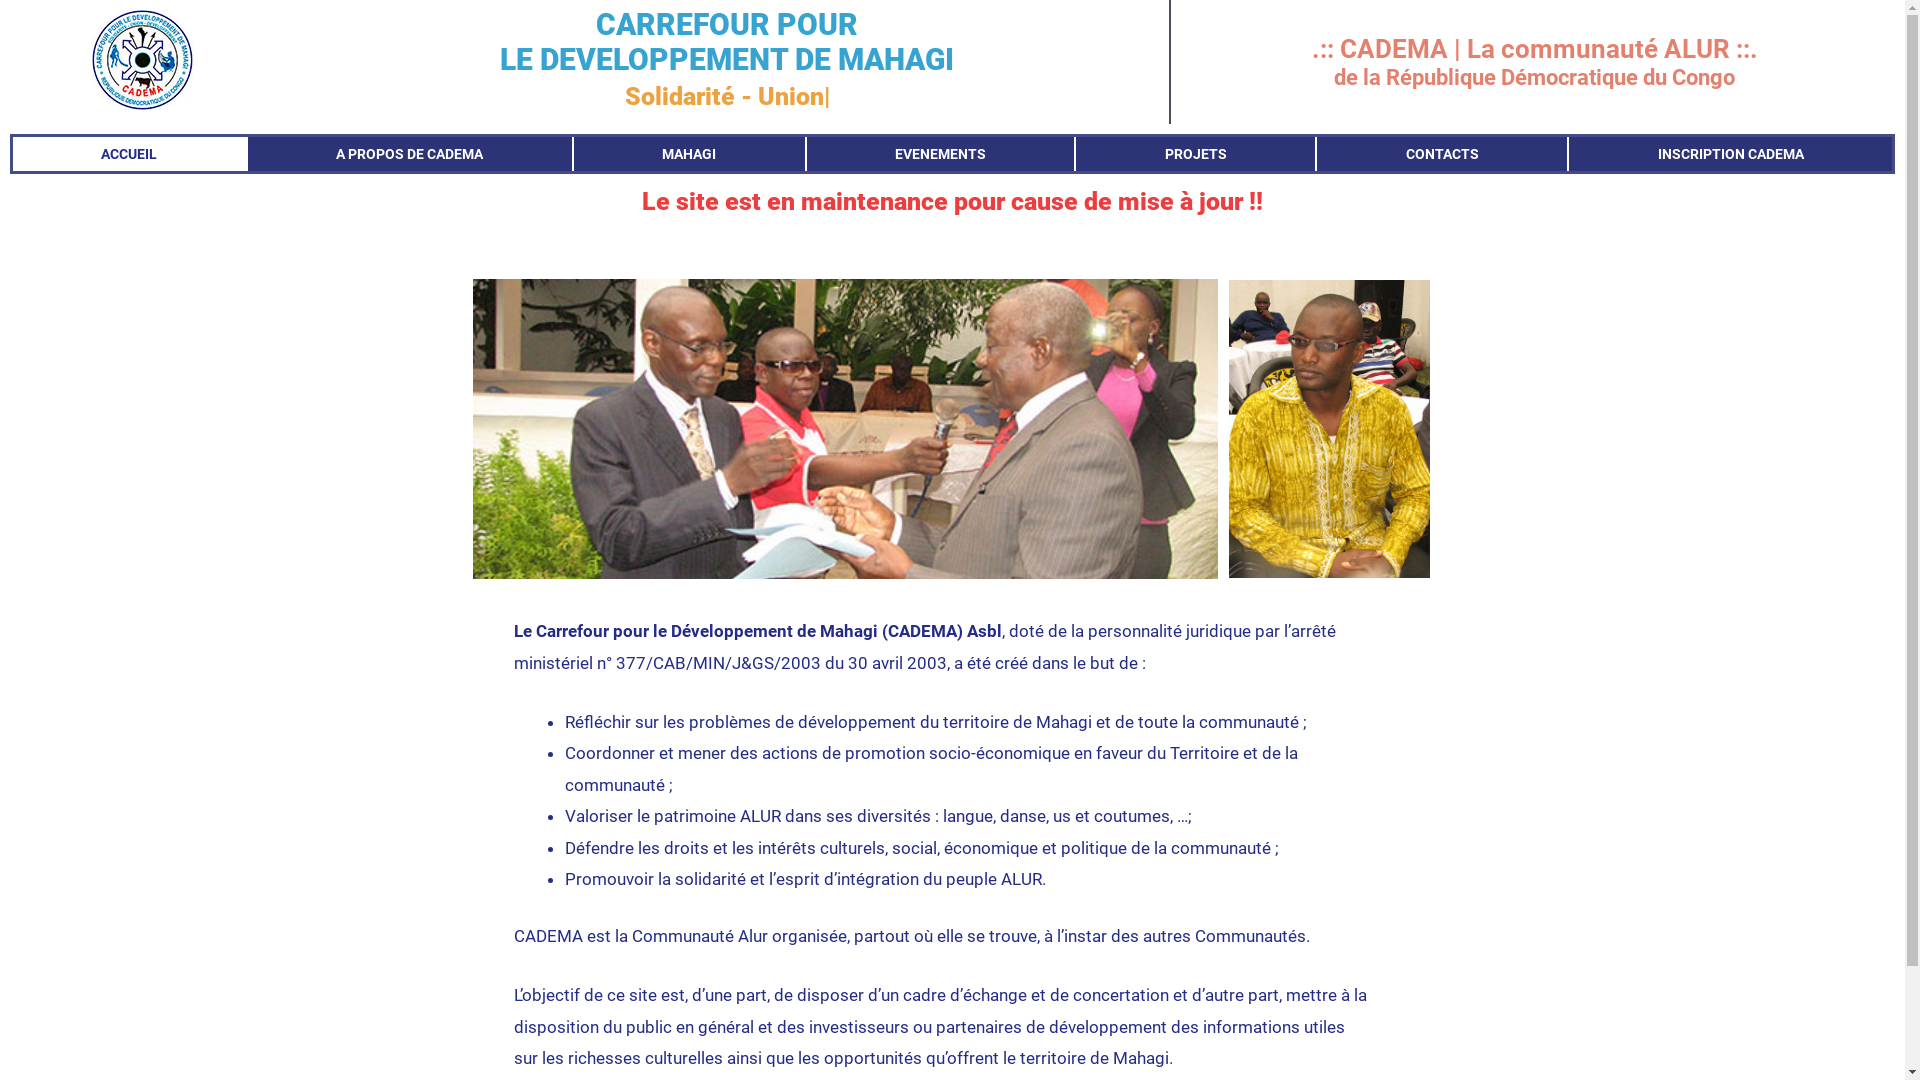 The image size is (1920, 1080). Describe the element at coordinates (410, 154) in the screenshot. I see `A PROPOS DE CADEMA` at that location.